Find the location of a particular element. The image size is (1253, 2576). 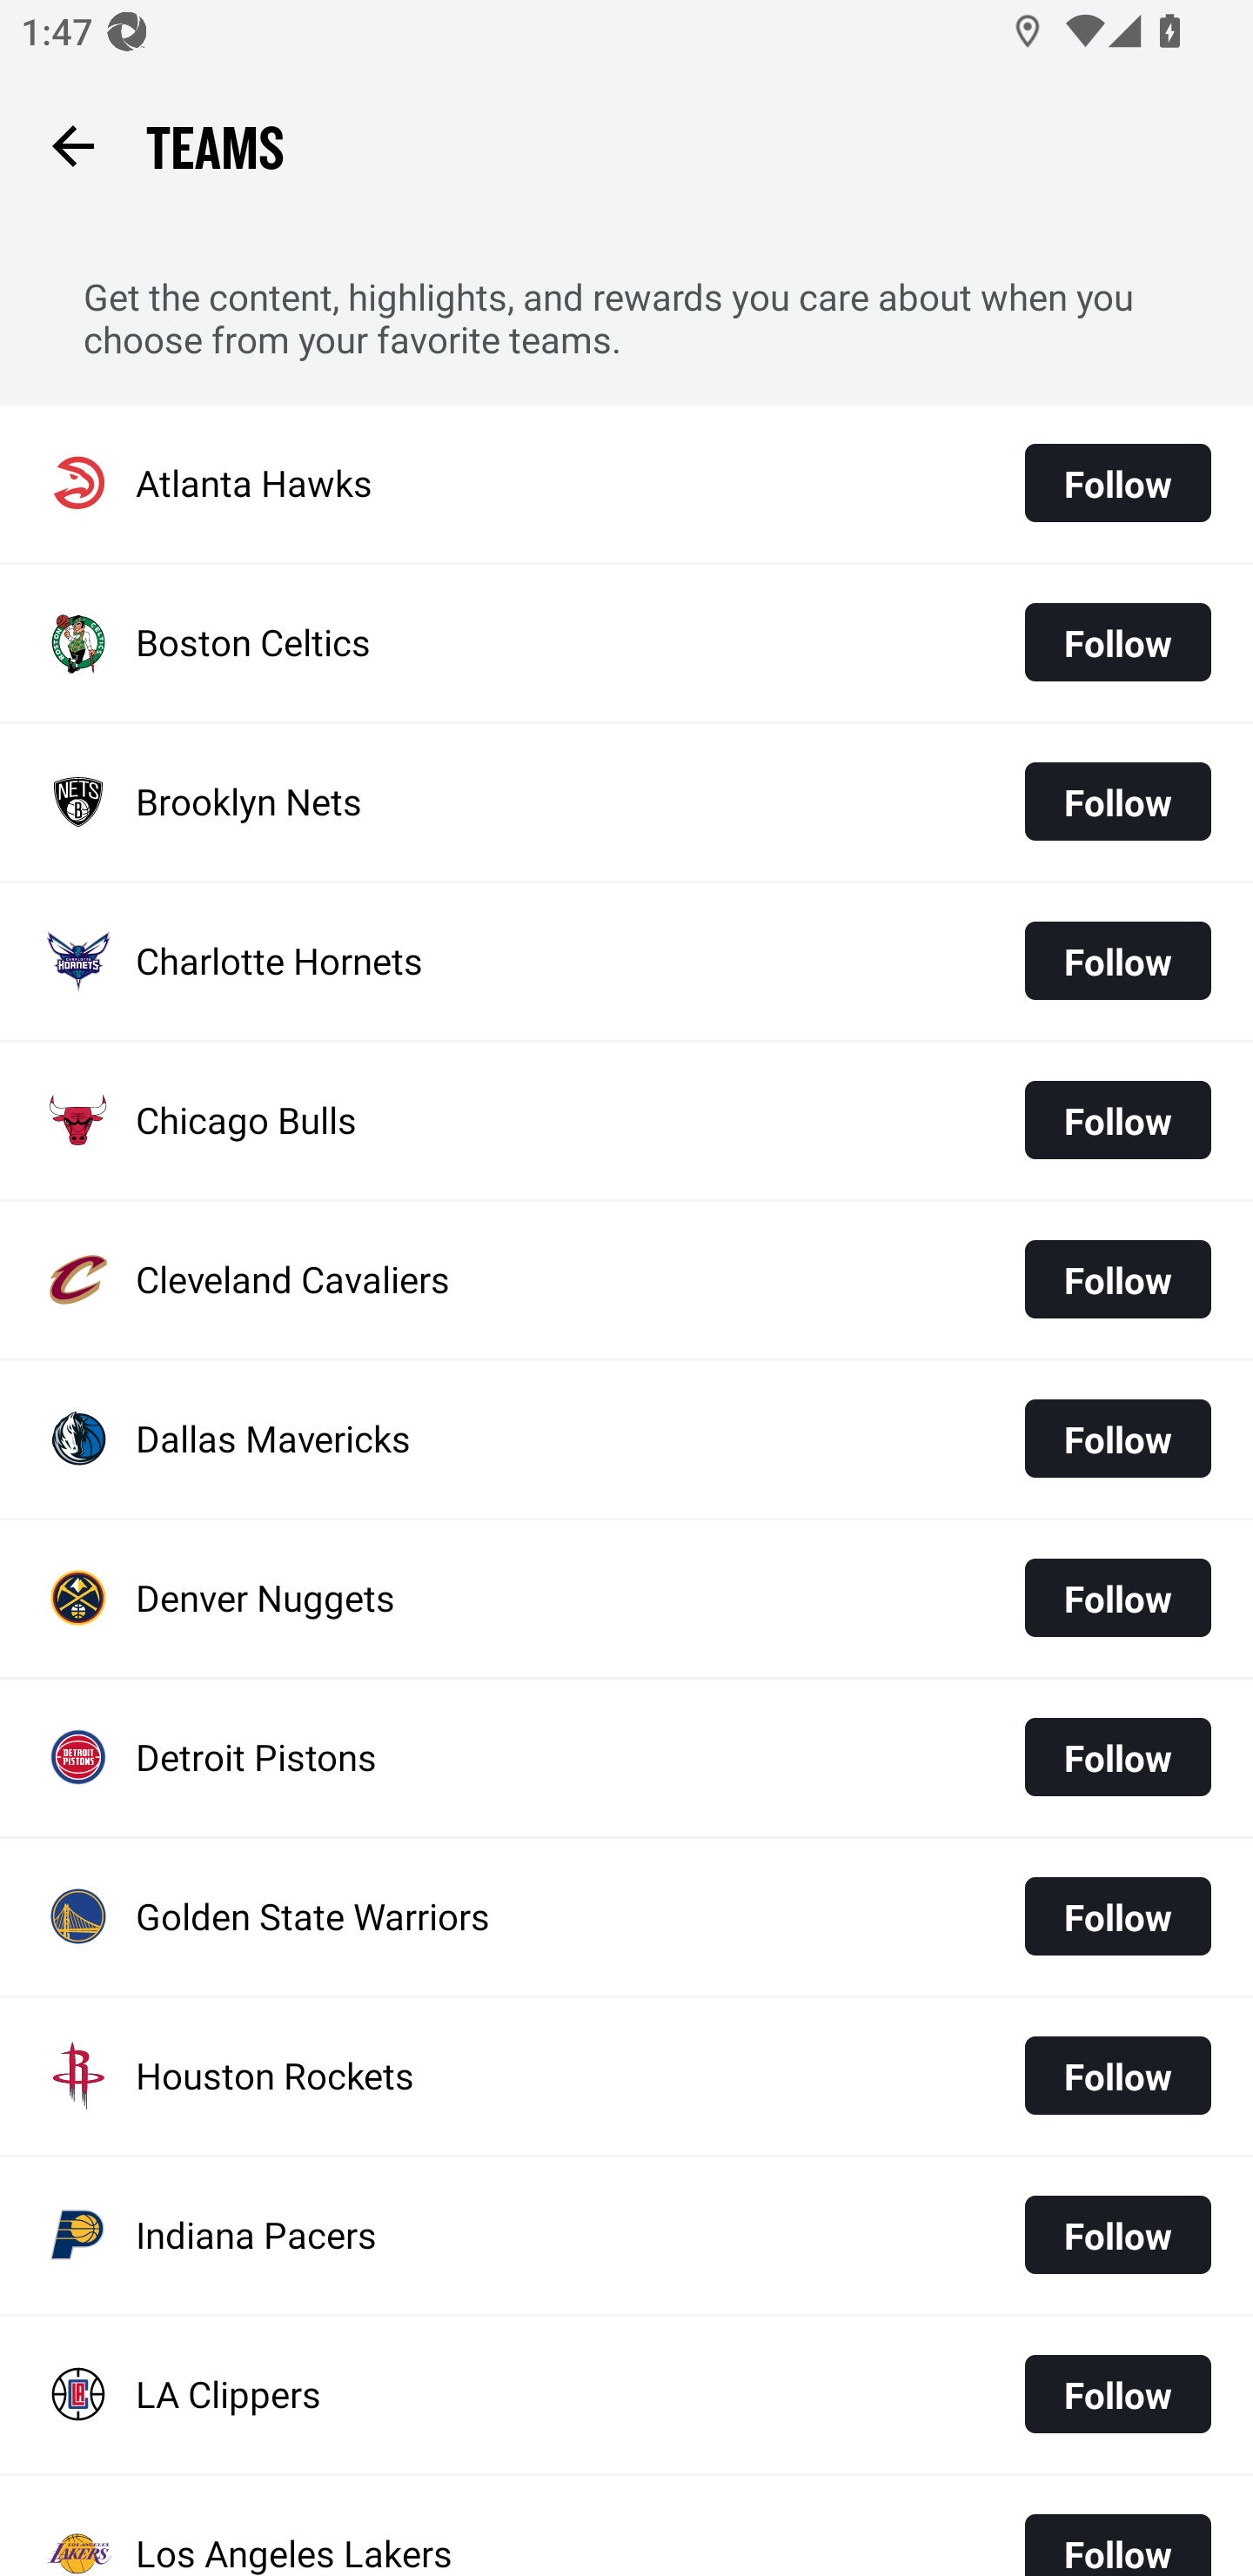

Denver Nuggets Follow is located at coordinates (626, 1598).